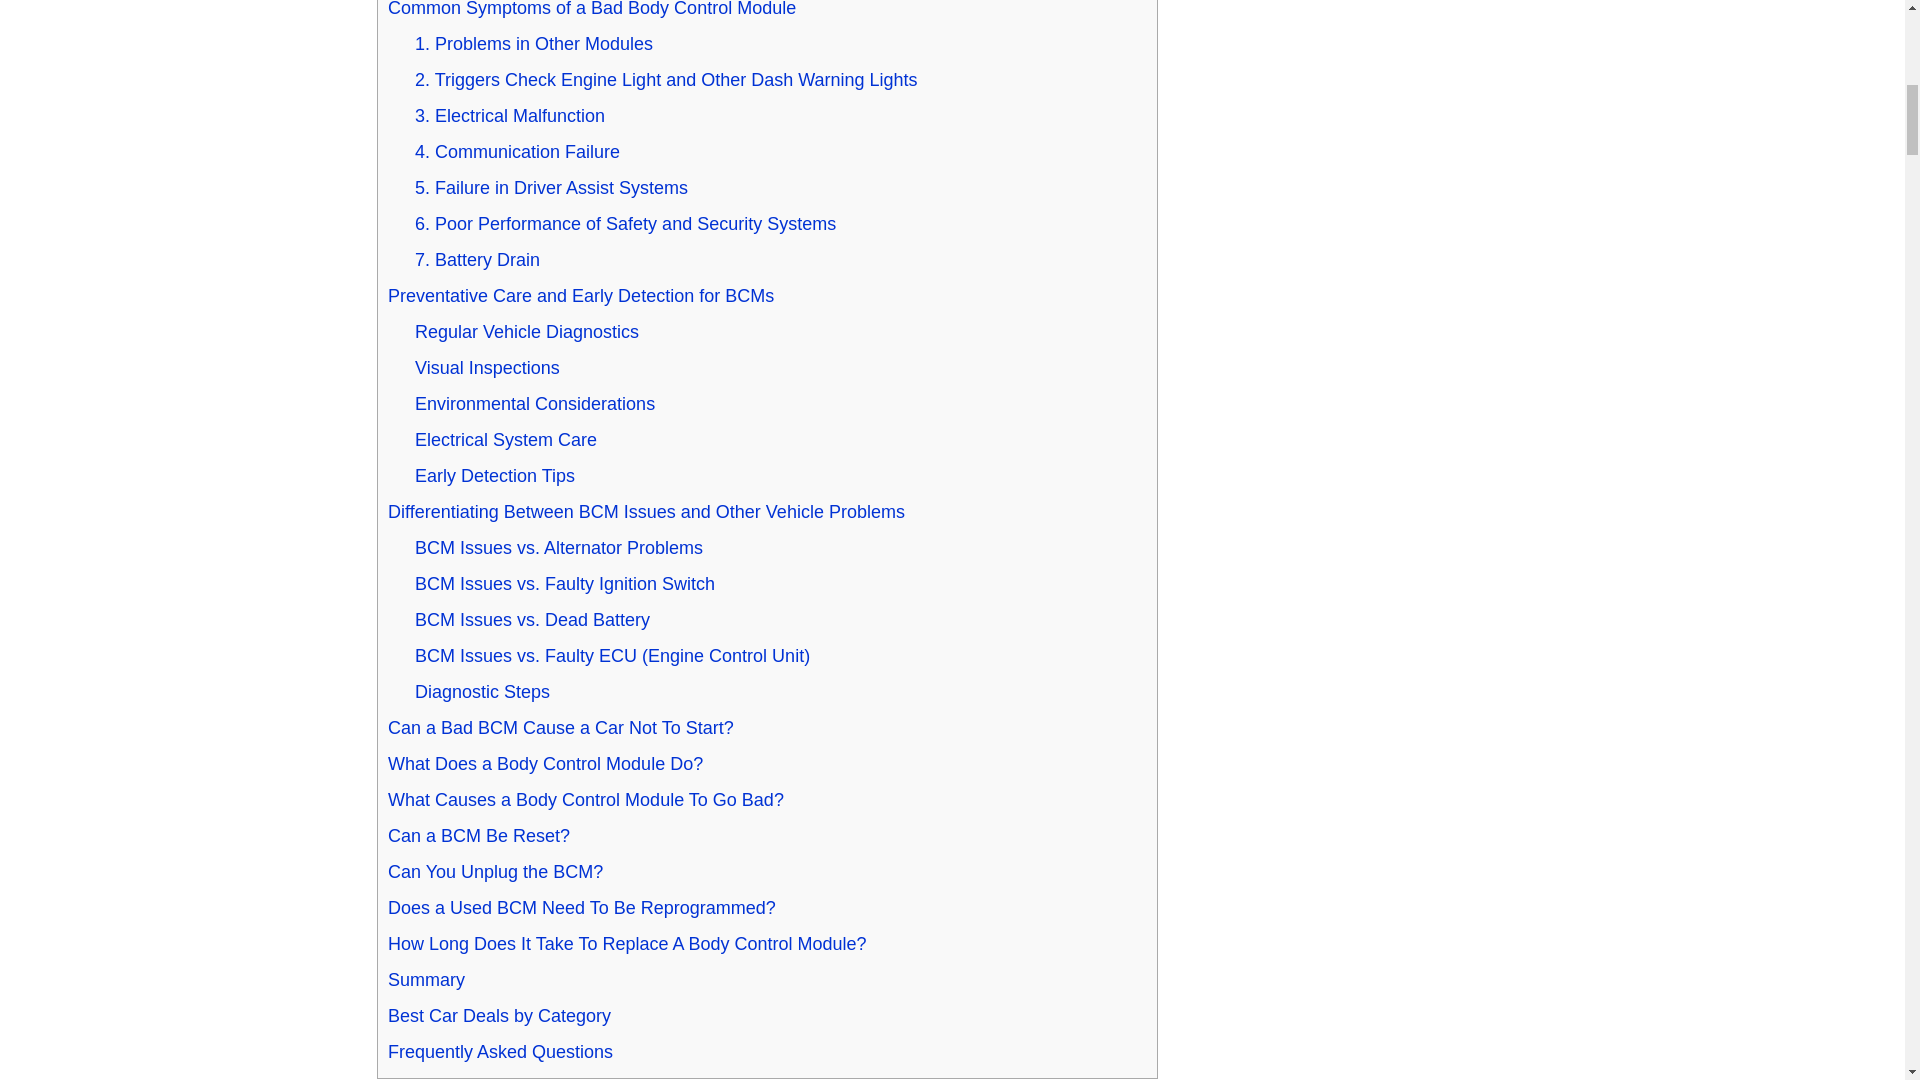  What do you see at coordinates (478, 836) in the screenshot?
I see `Can a BCM Be Reset?` at bounding box center [478, 836].